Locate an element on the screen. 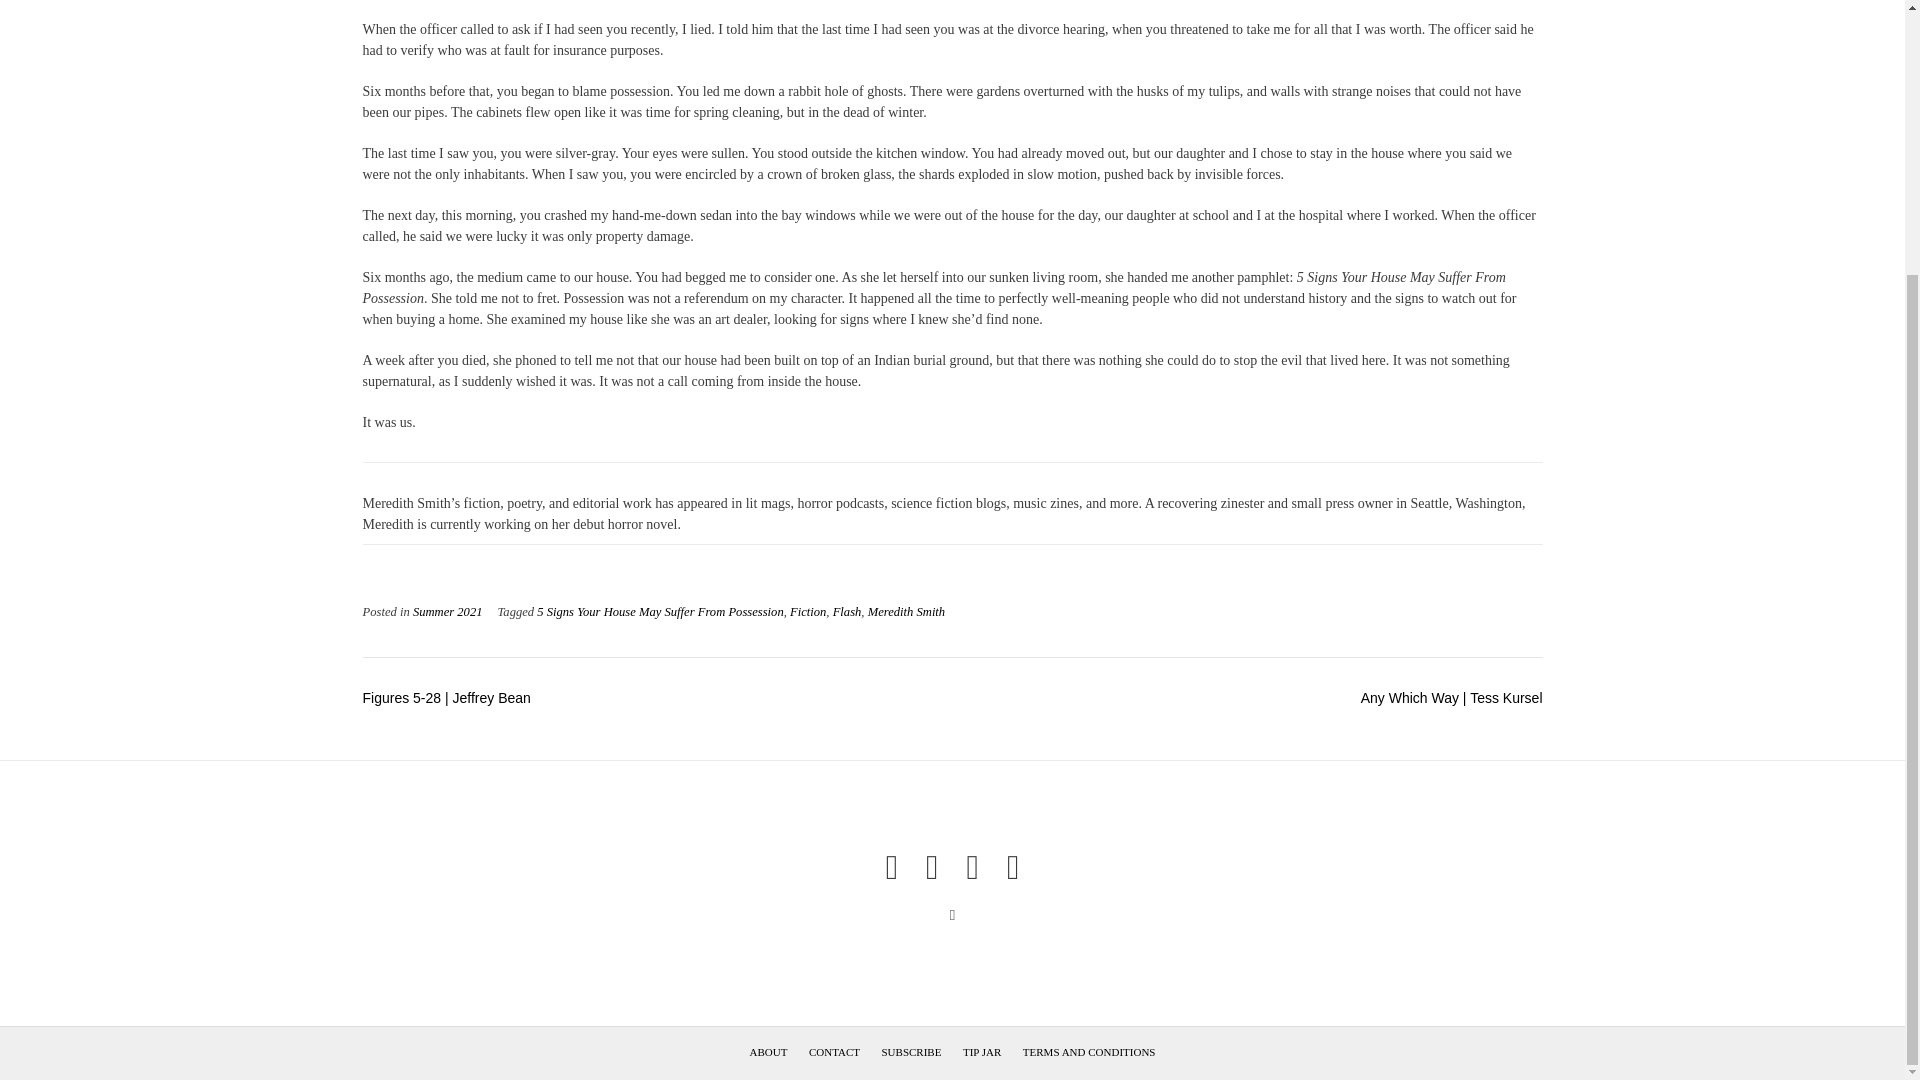  Fiction is located at coordinates (807, 611).